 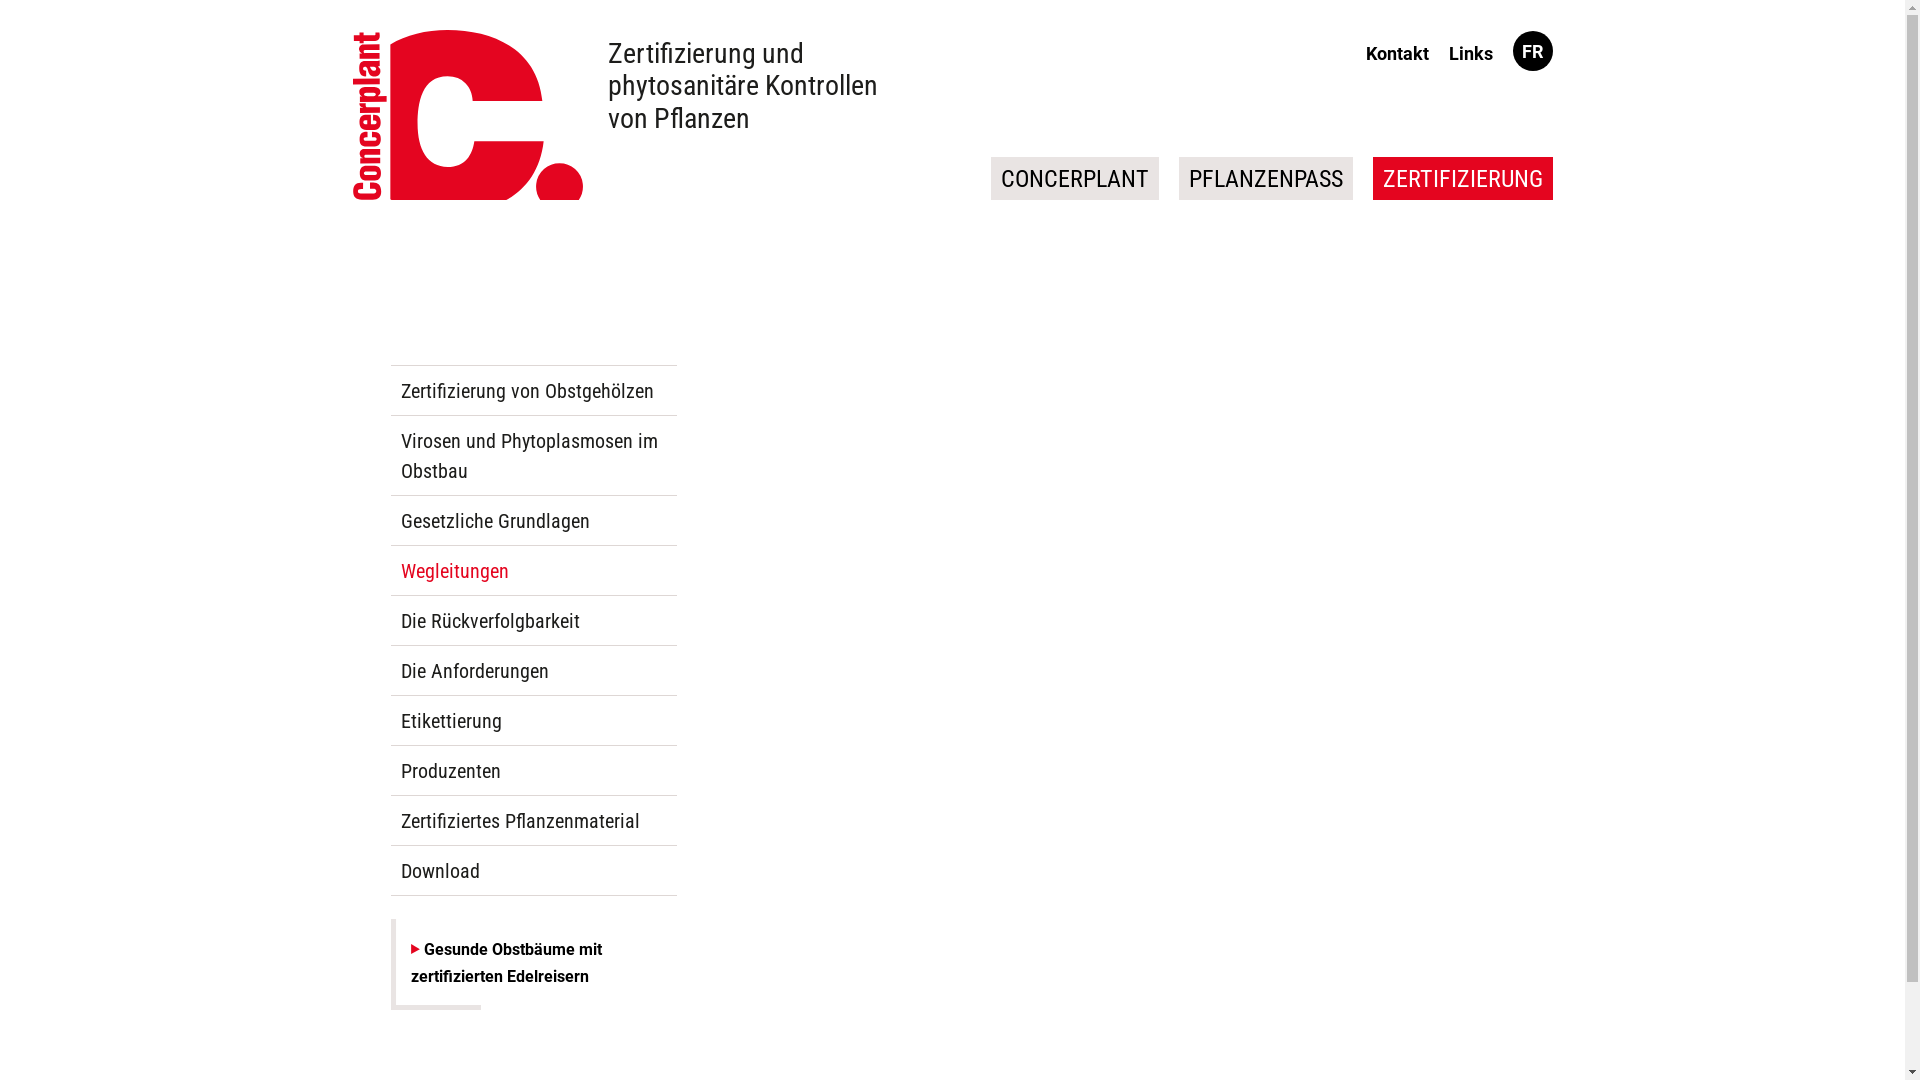 What do you see at coordinates (533, 521) in the screenshot?
I see `Gesetzliche Grundlagen` at bounding box center [533, 521].